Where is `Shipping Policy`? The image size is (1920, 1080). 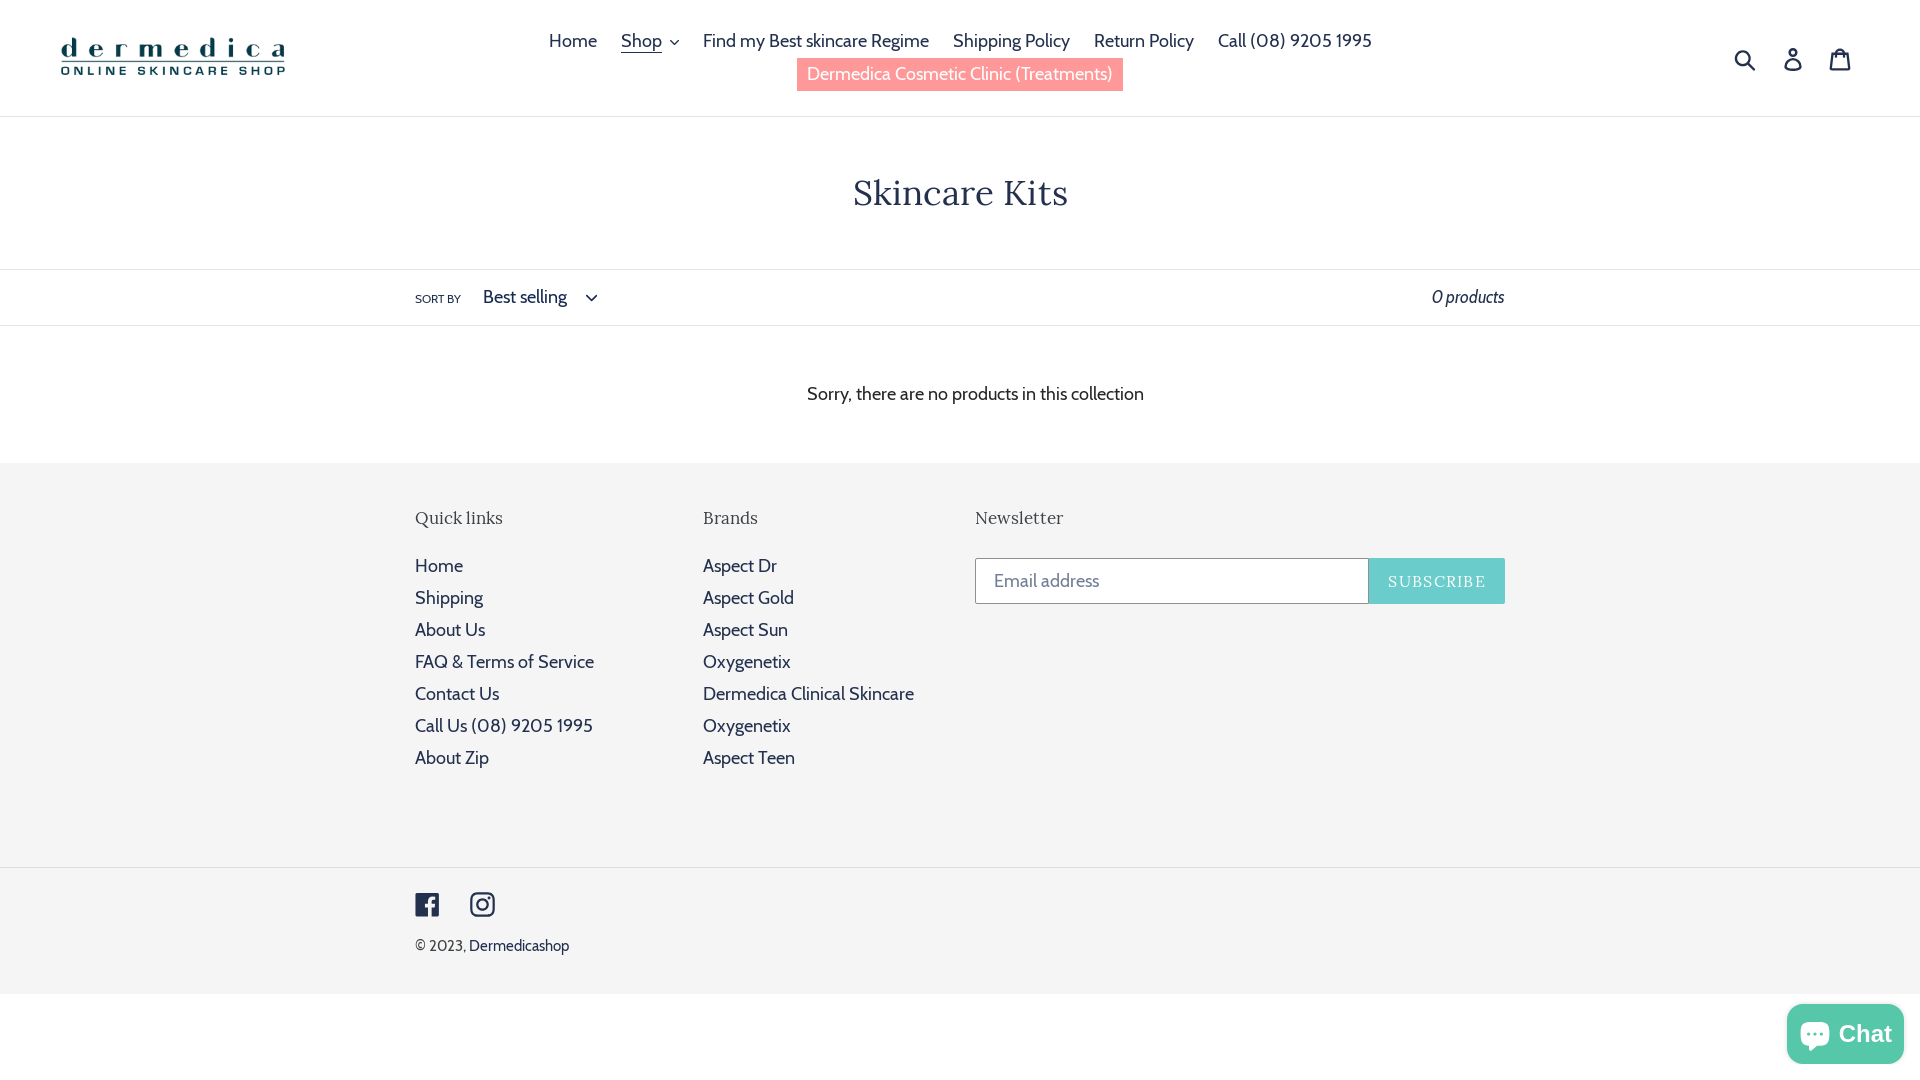 Shipping Policy is located at coordinates (1010, 42).